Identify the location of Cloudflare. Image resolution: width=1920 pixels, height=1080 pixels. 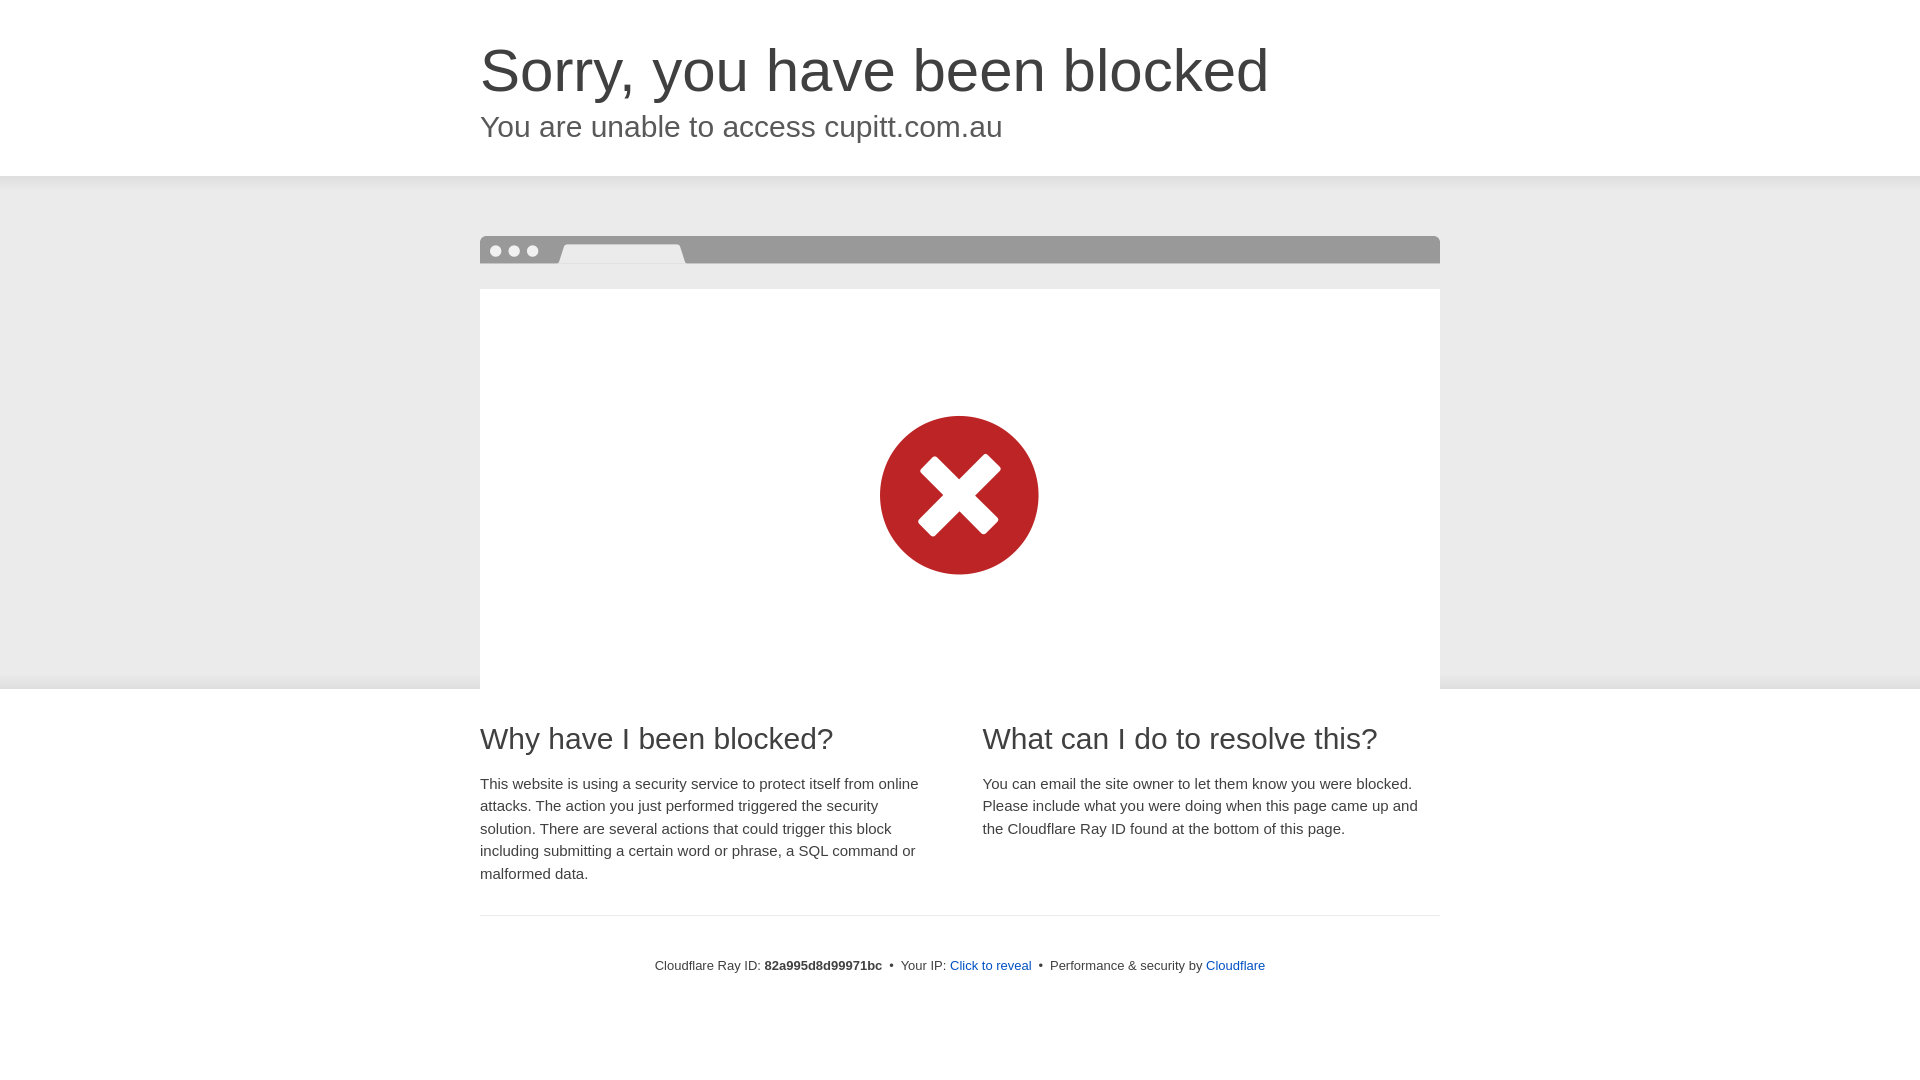
(1236, 966).